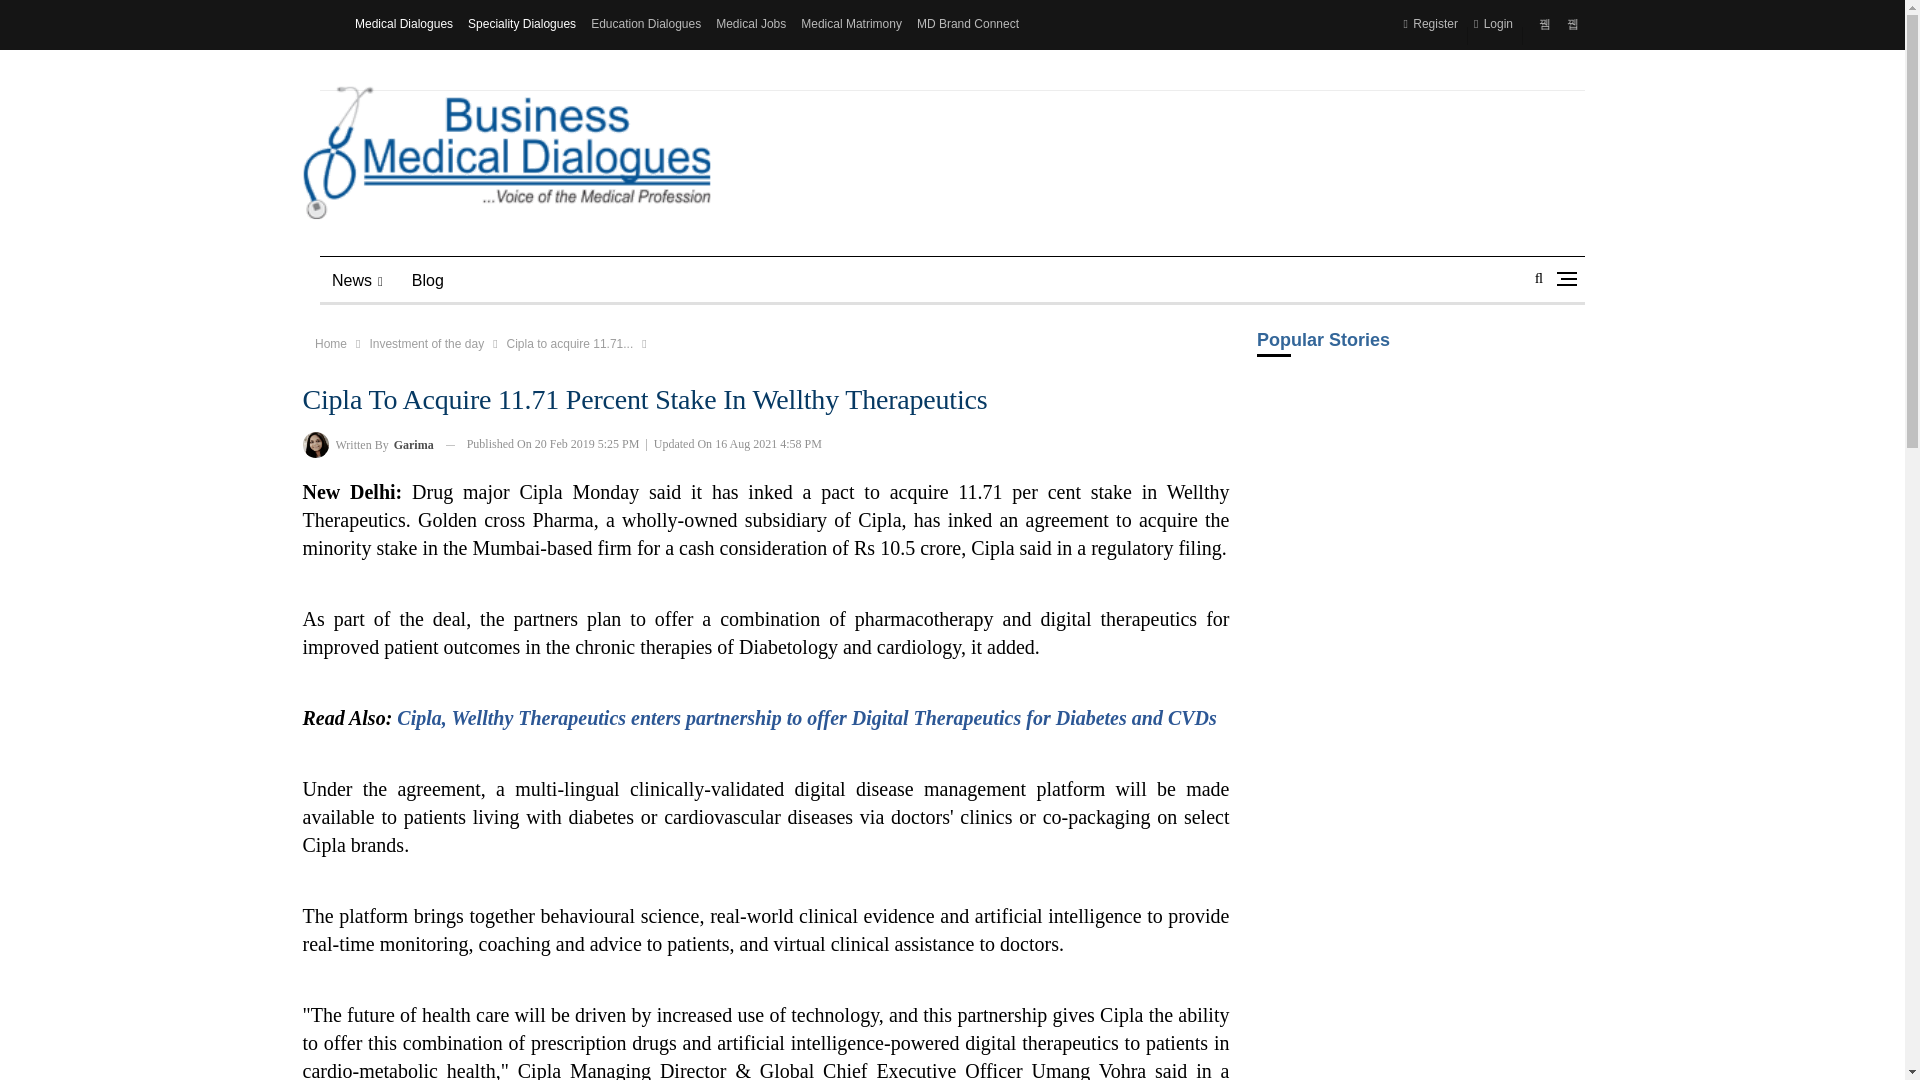  Describe the element at coordinates (646, 24) in the screenshot. I see `Education Dialogues` at that location.